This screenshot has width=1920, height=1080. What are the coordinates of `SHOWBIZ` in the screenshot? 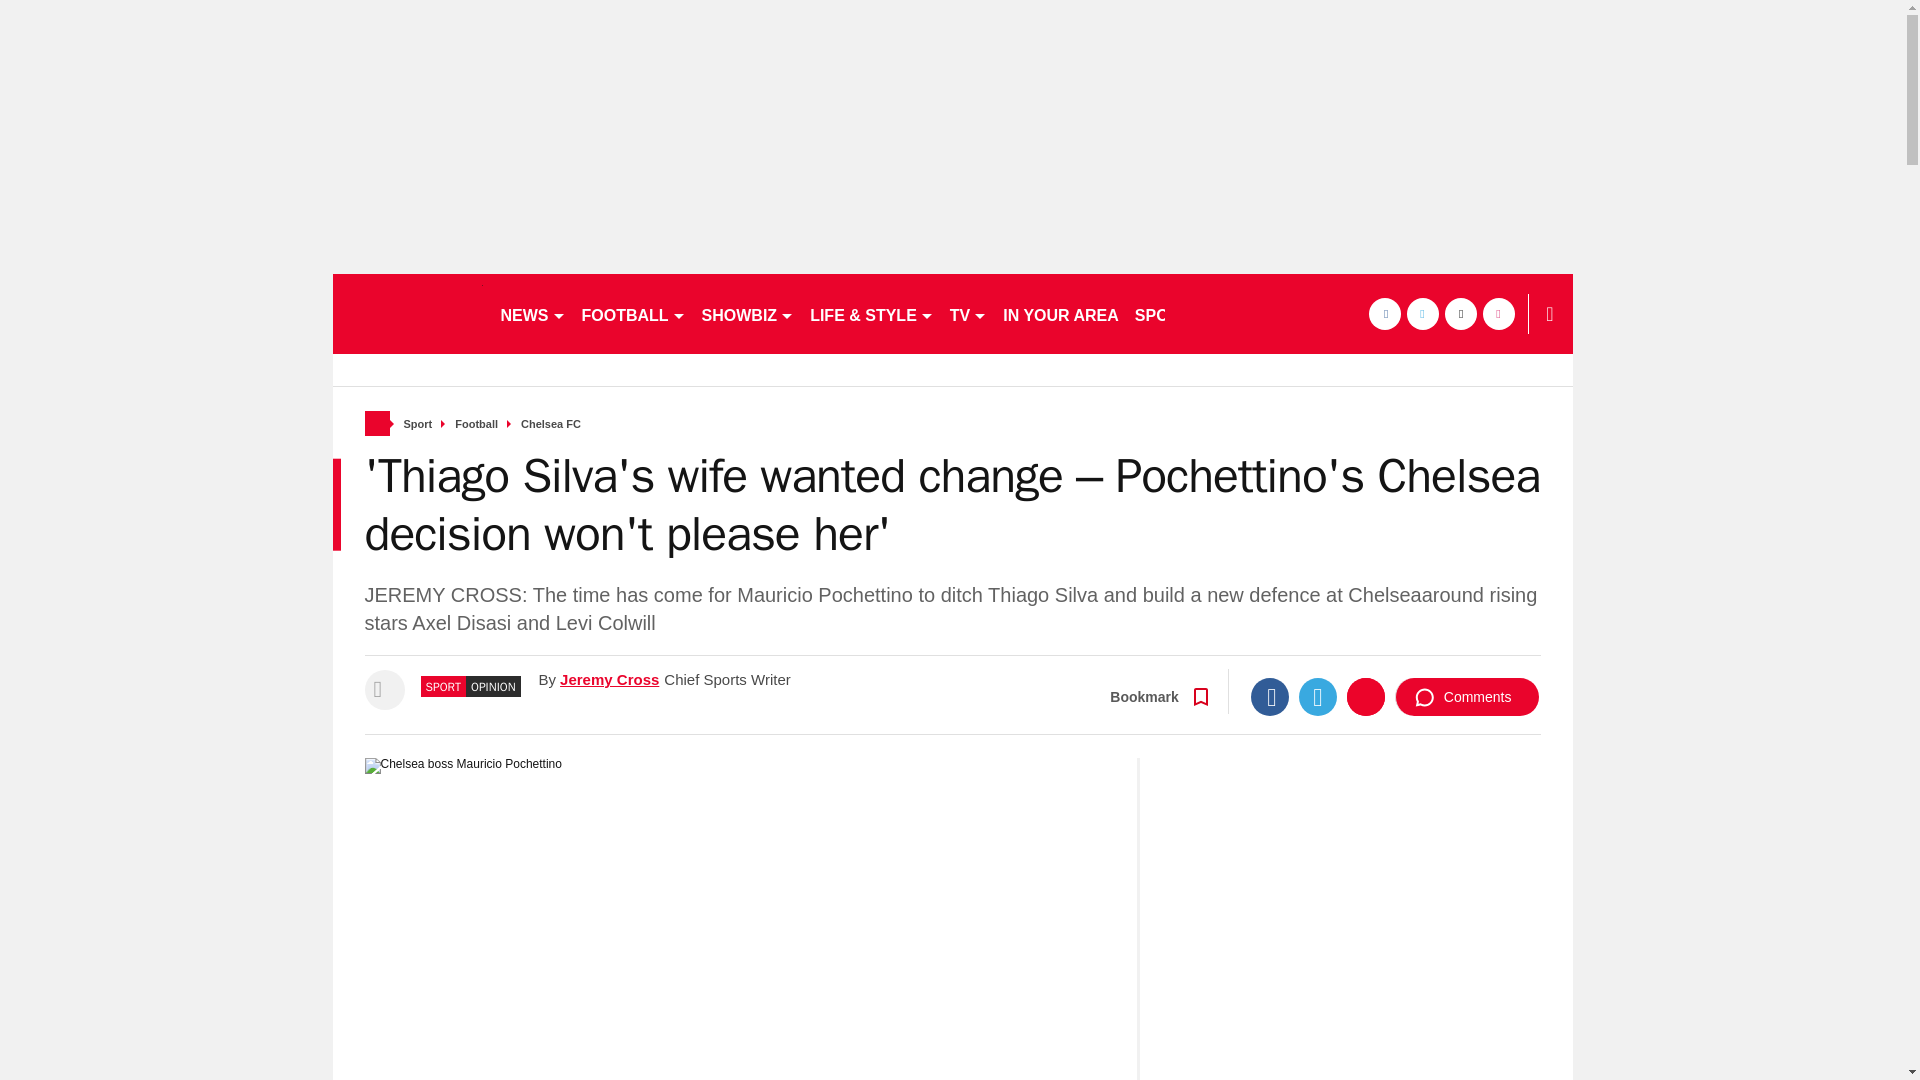 It's located at (748, 314).